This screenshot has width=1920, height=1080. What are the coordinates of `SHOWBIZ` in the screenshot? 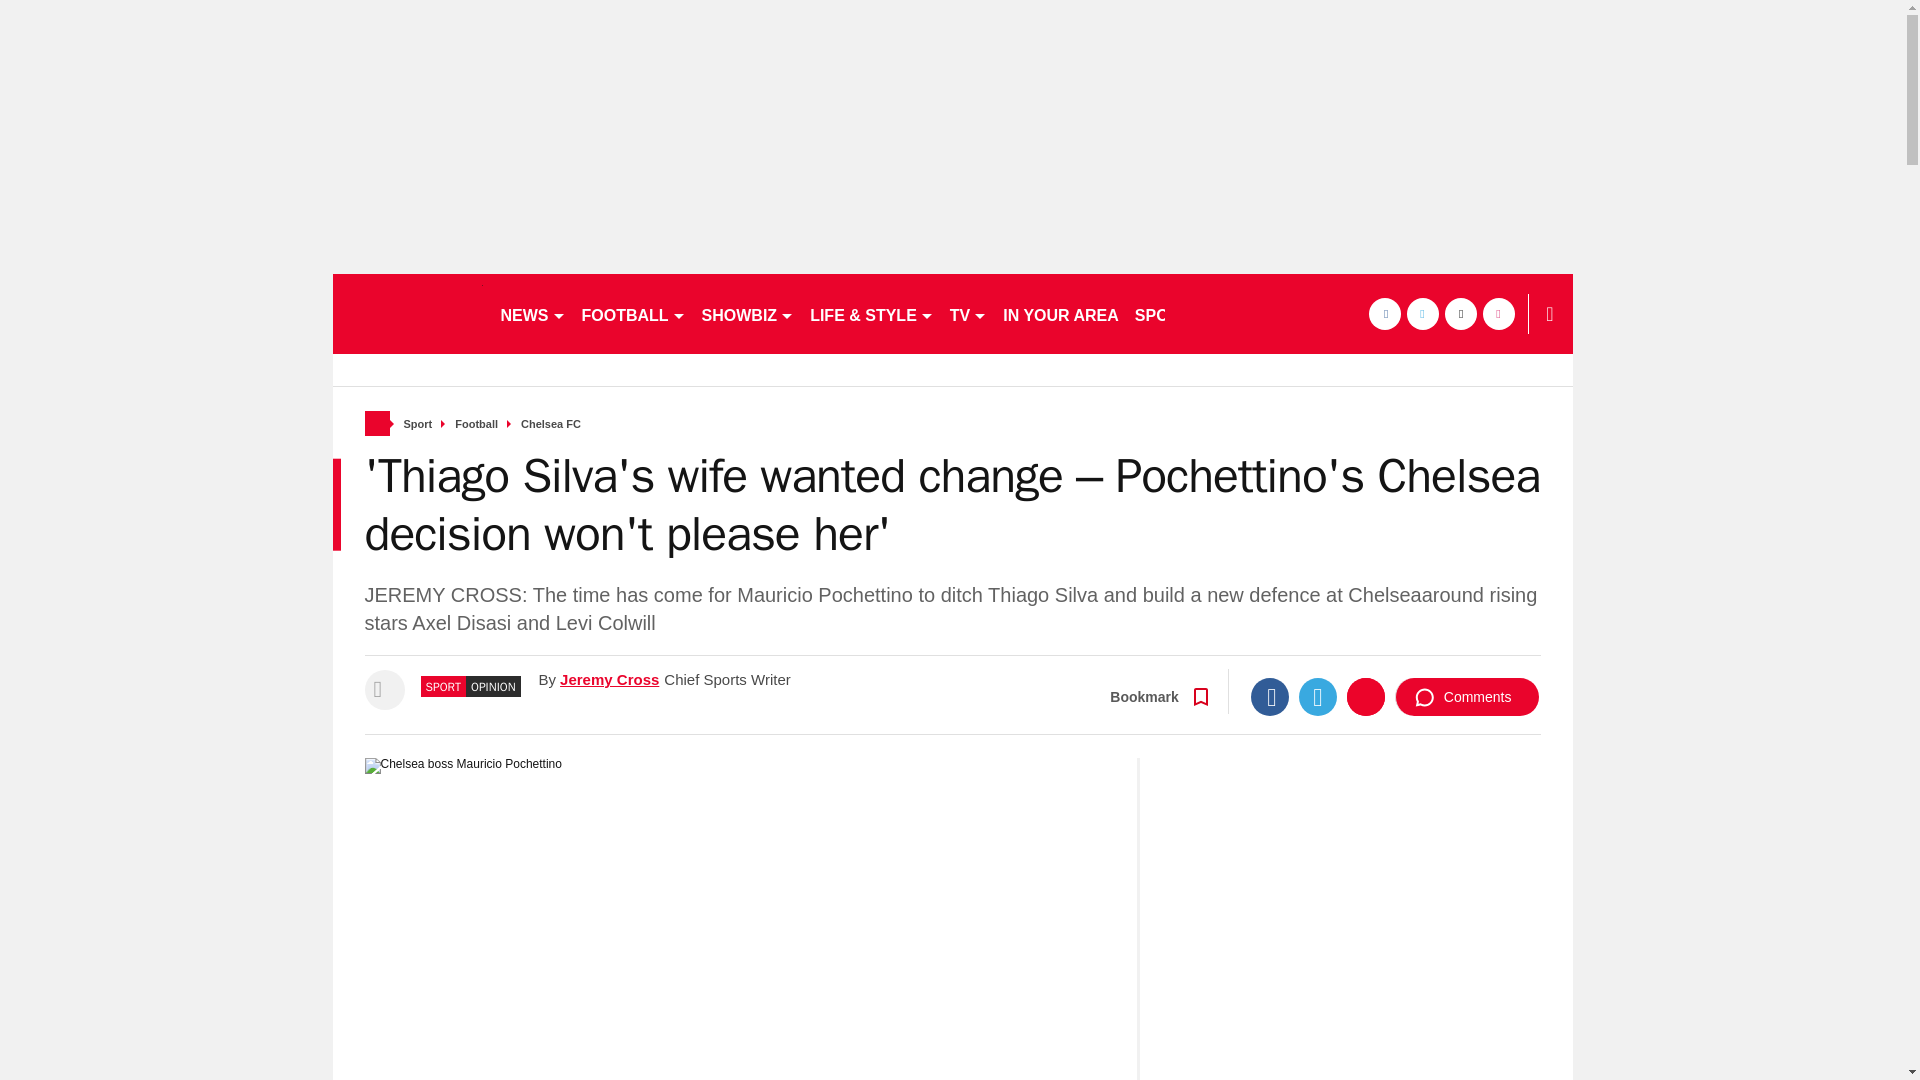 It's located at (748, 314).